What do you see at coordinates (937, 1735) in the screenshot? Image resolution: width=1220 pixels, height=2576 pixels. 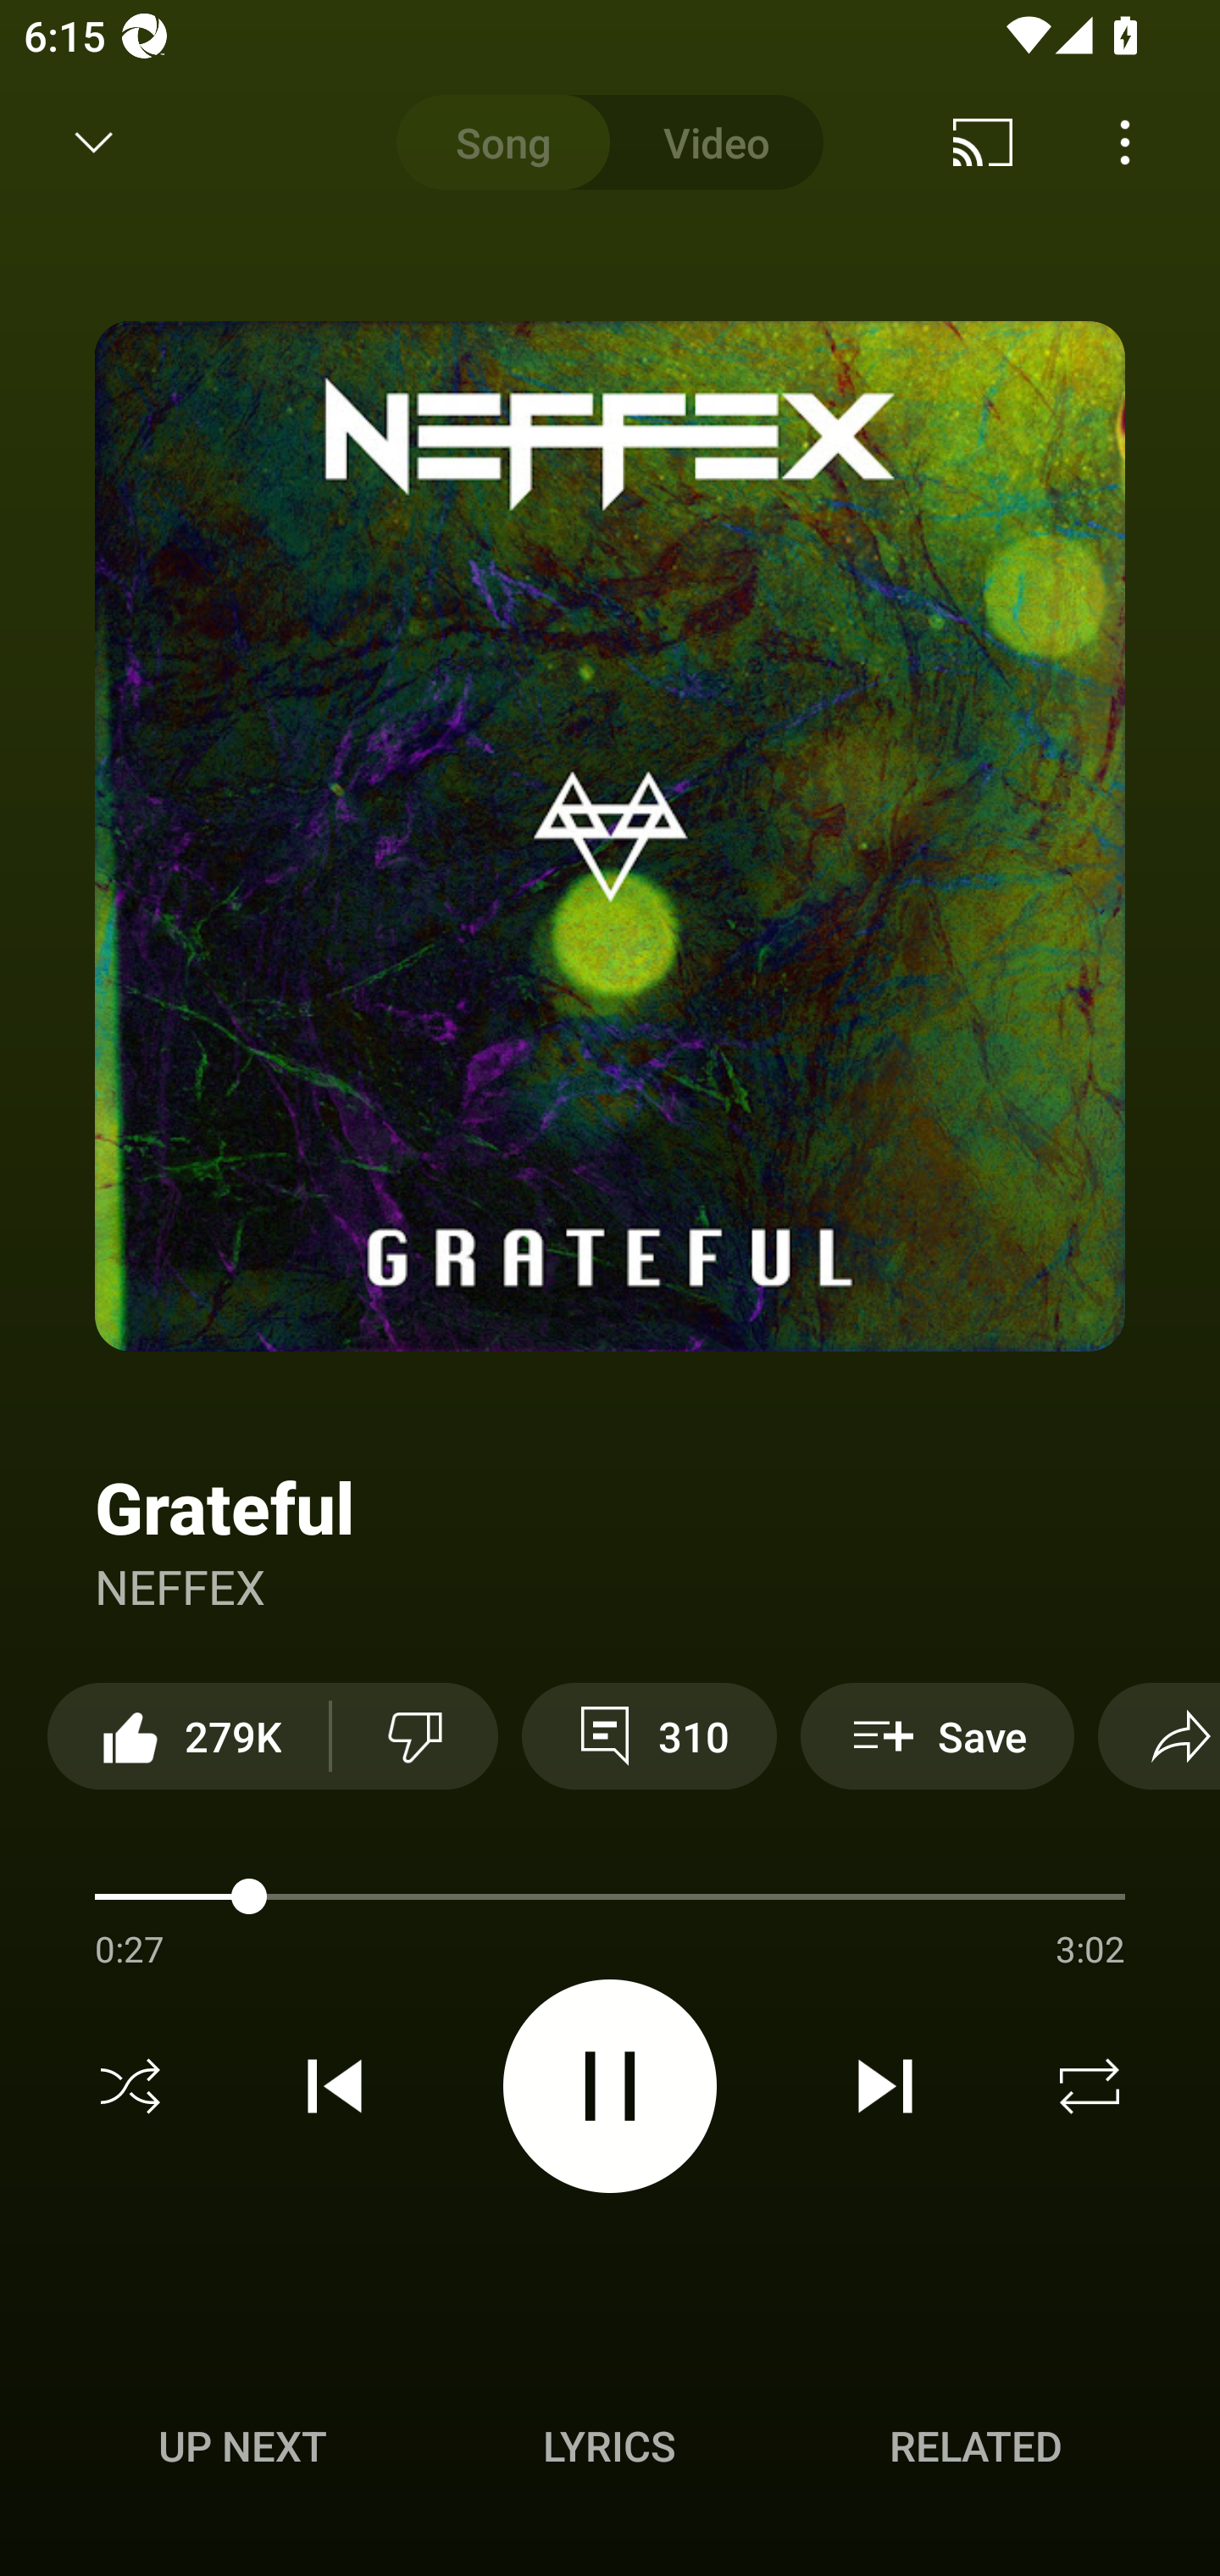 I see `Save Save to playlist` at bounding box center [937, 1735].